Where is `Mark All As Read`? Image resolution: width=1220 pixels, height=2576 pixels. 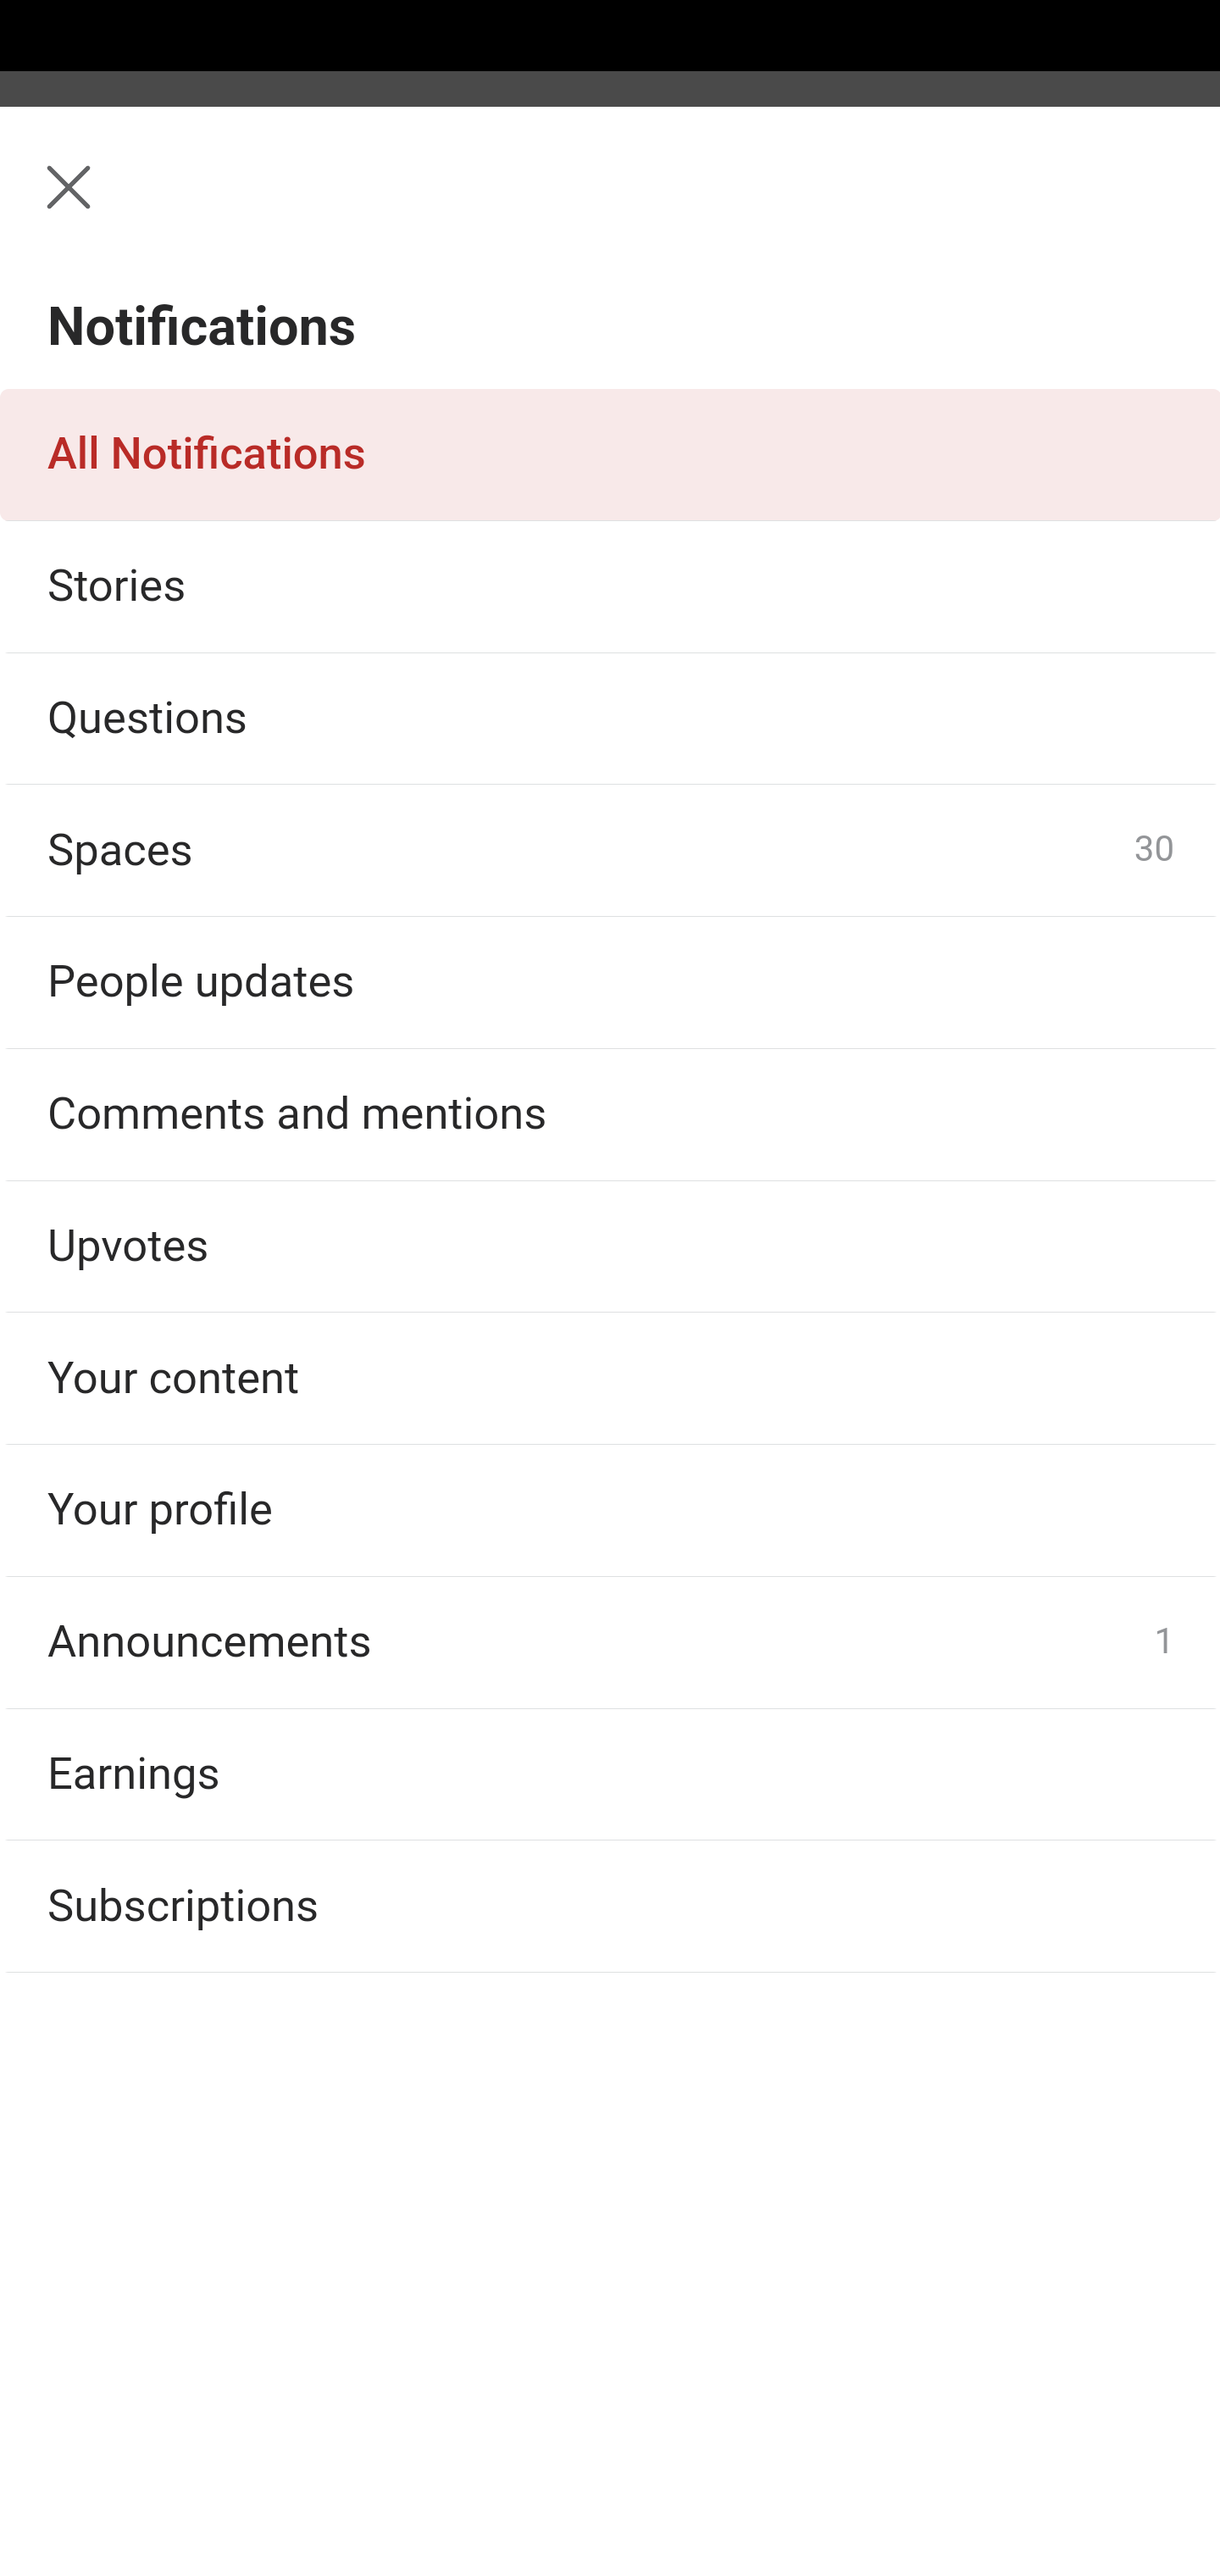 Mark All As Read is located at coordinates (222, 351).